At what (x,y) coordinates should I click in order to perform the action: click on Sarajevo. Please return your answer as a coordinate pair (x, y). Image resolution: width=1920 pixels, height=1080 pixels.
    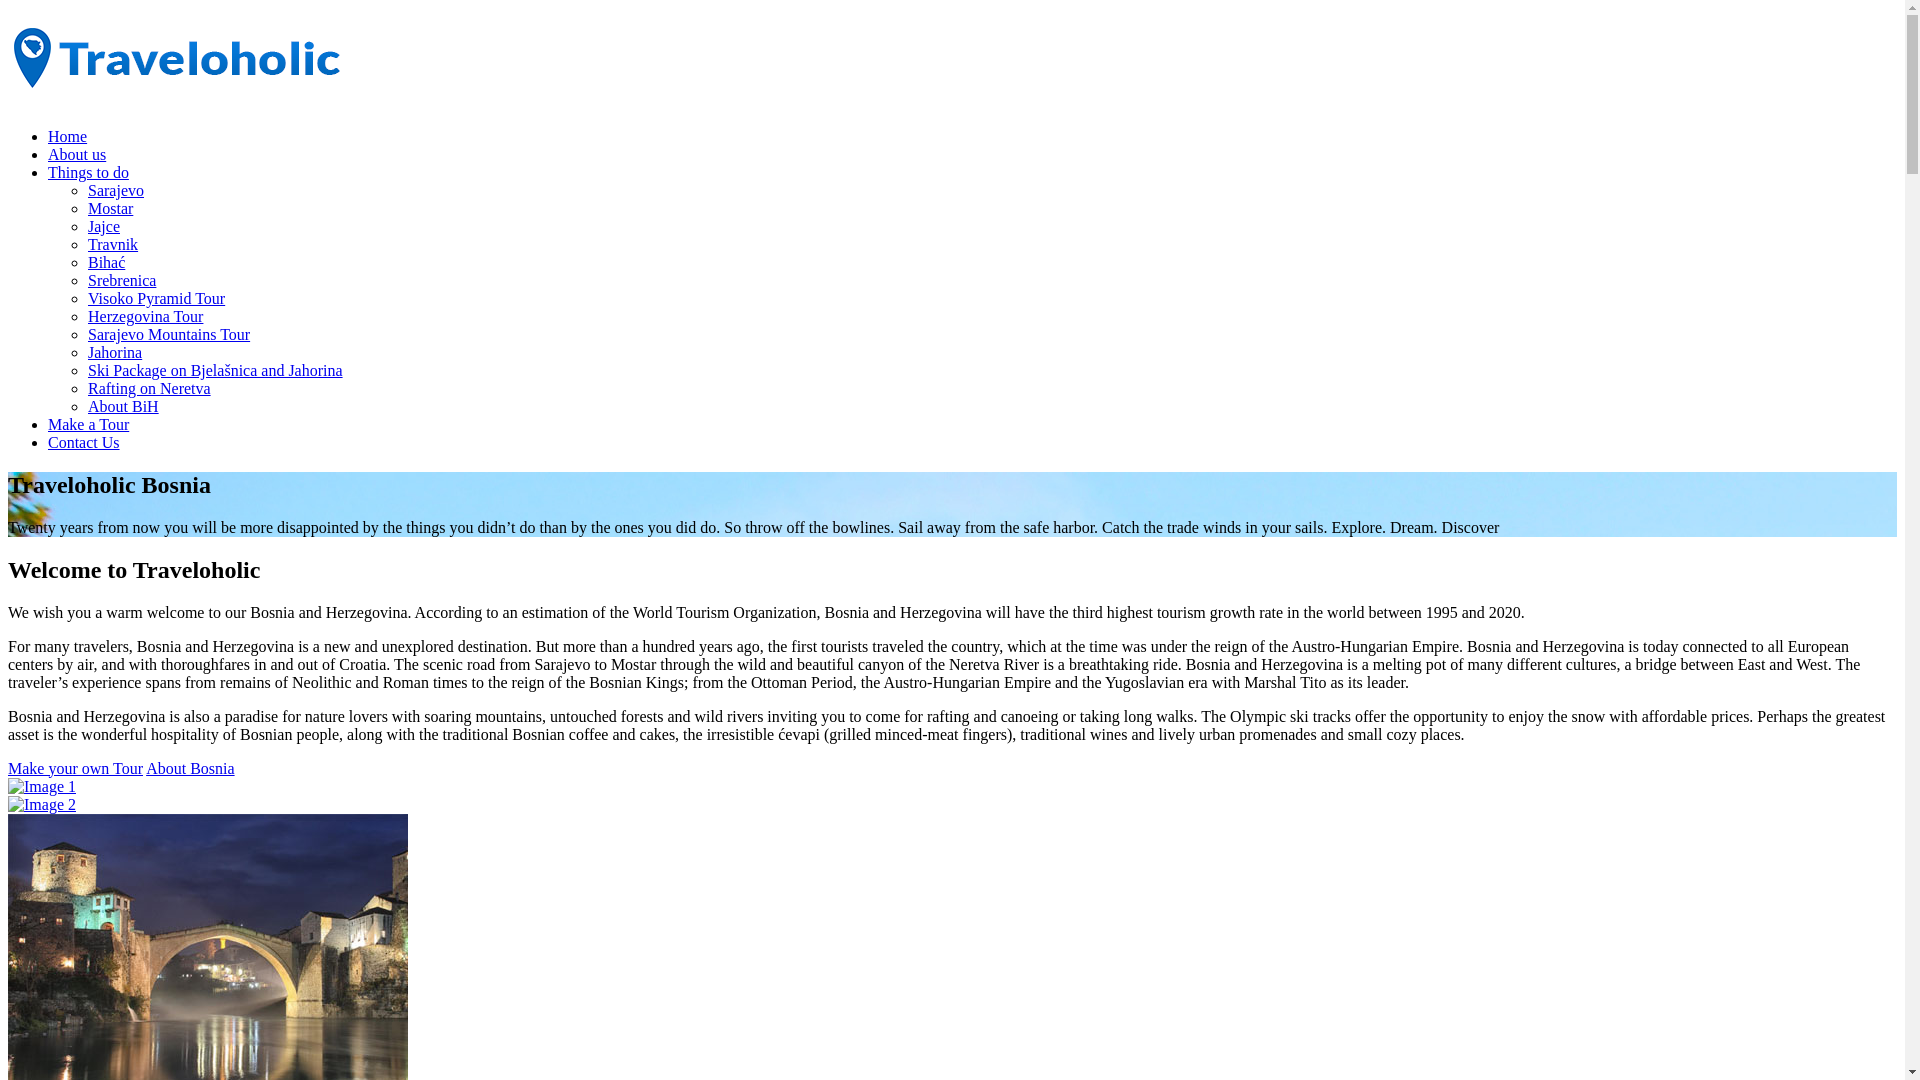
    Looking at the image, I should click on (992, 191).